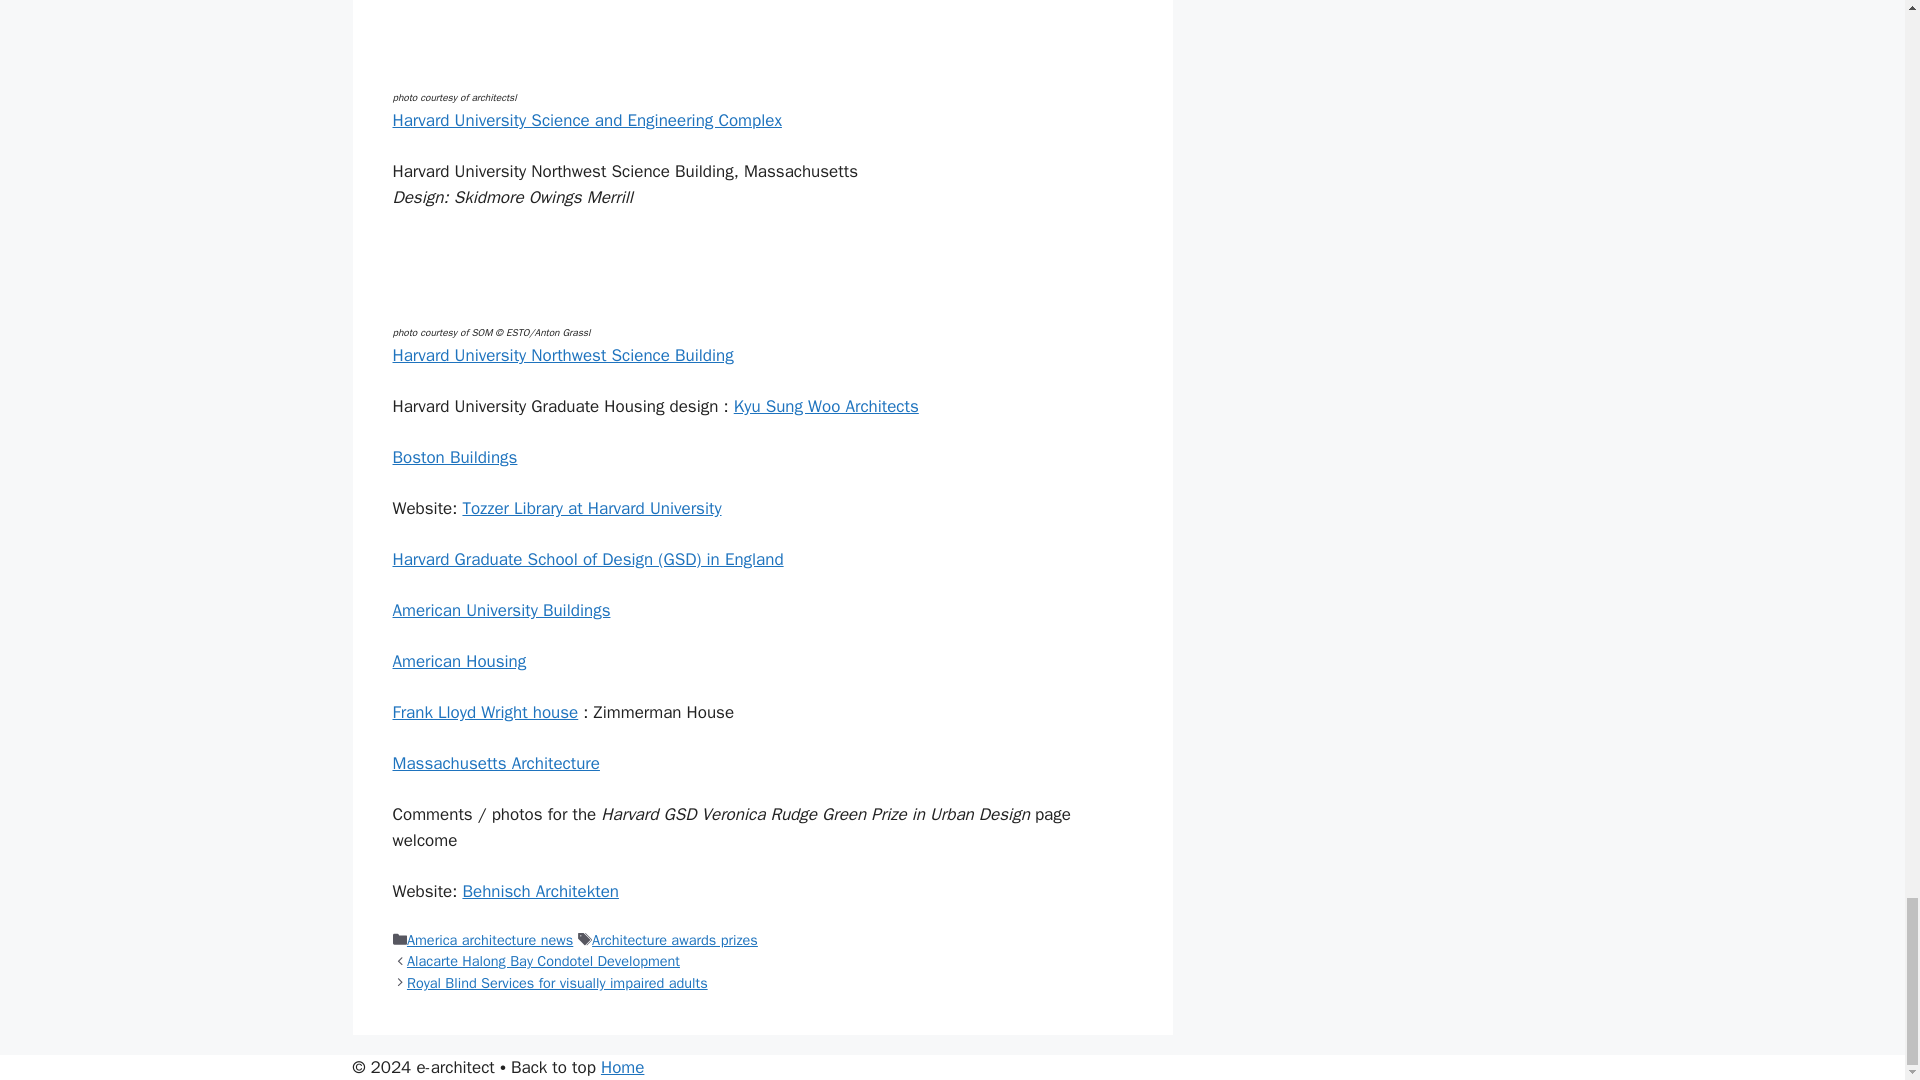  Describe the element at coordinates (562, 355) in the screenshot. I see `Harvard University Northwest Science Building` at that location.